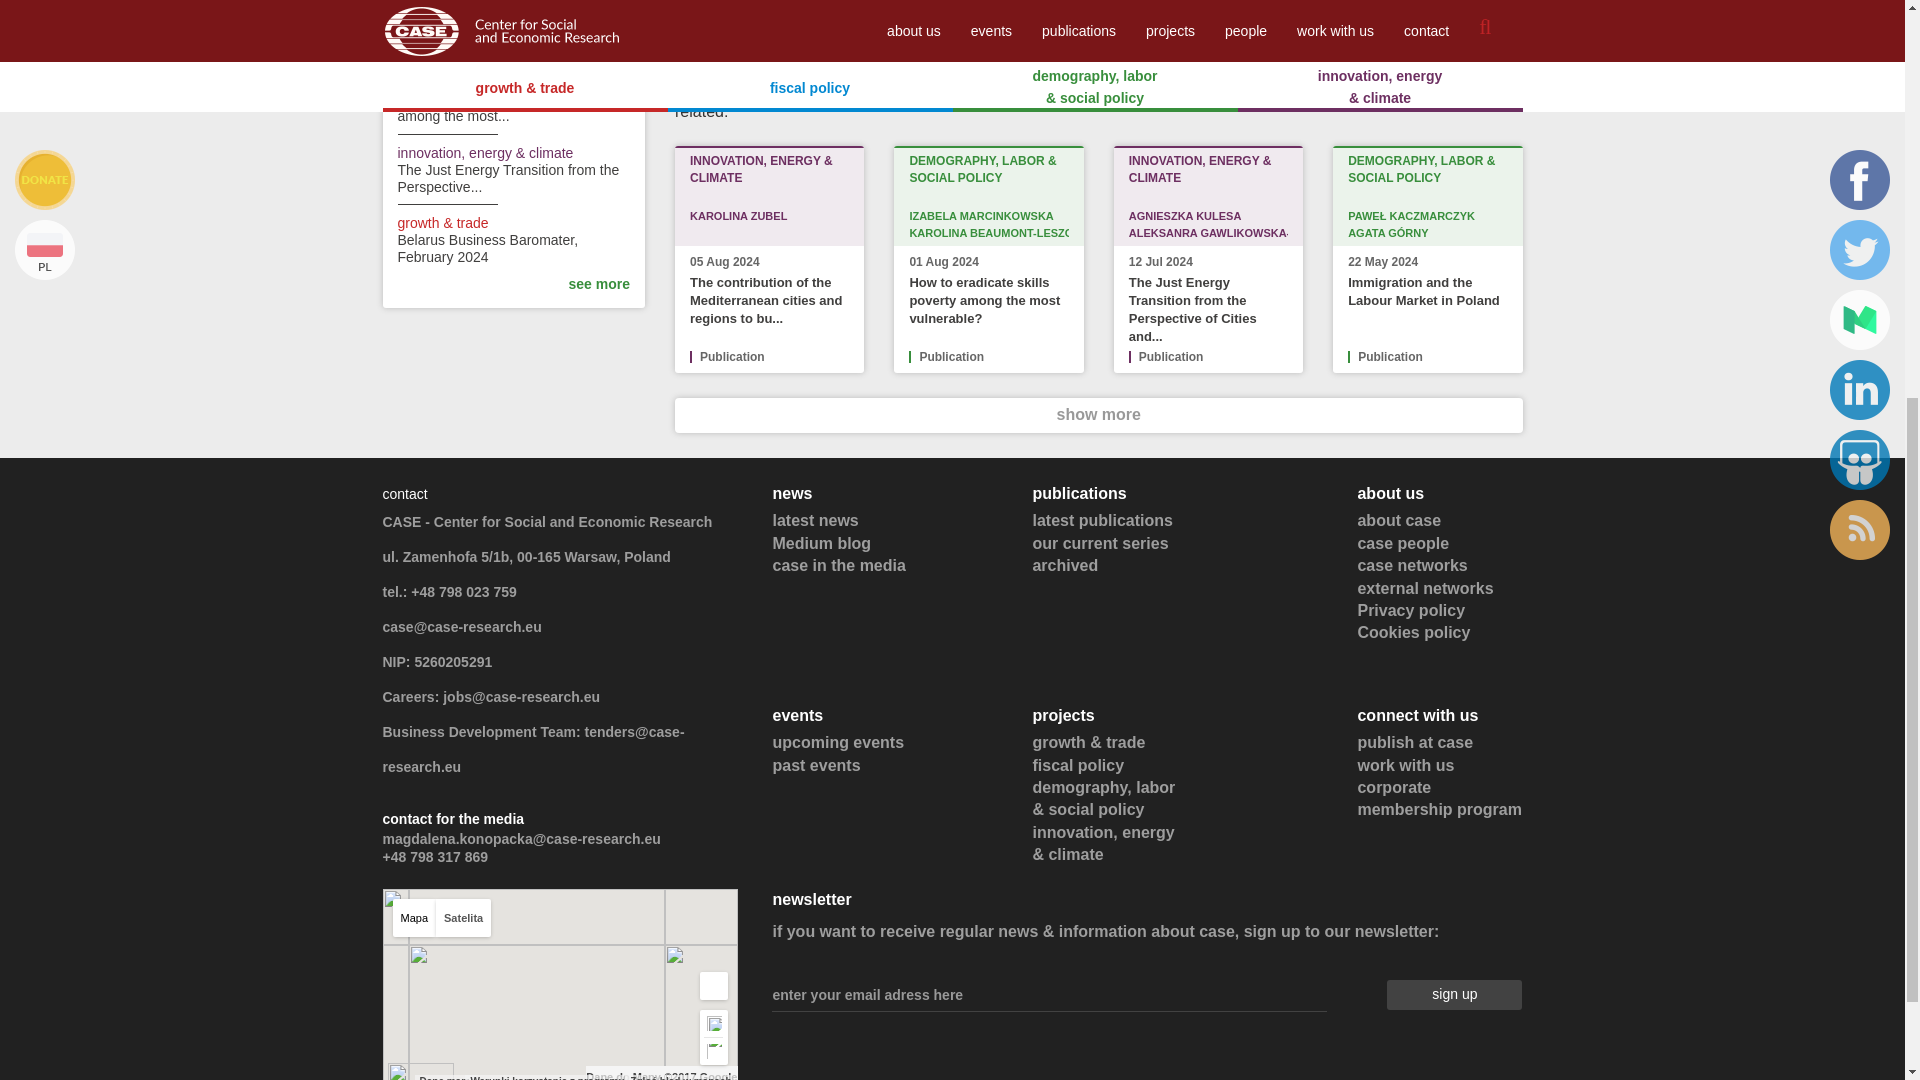 The width and height of the screenshot is (1920, 1080). I want to click on Belarus Business Baromater, February 2024, so click(488, 248).